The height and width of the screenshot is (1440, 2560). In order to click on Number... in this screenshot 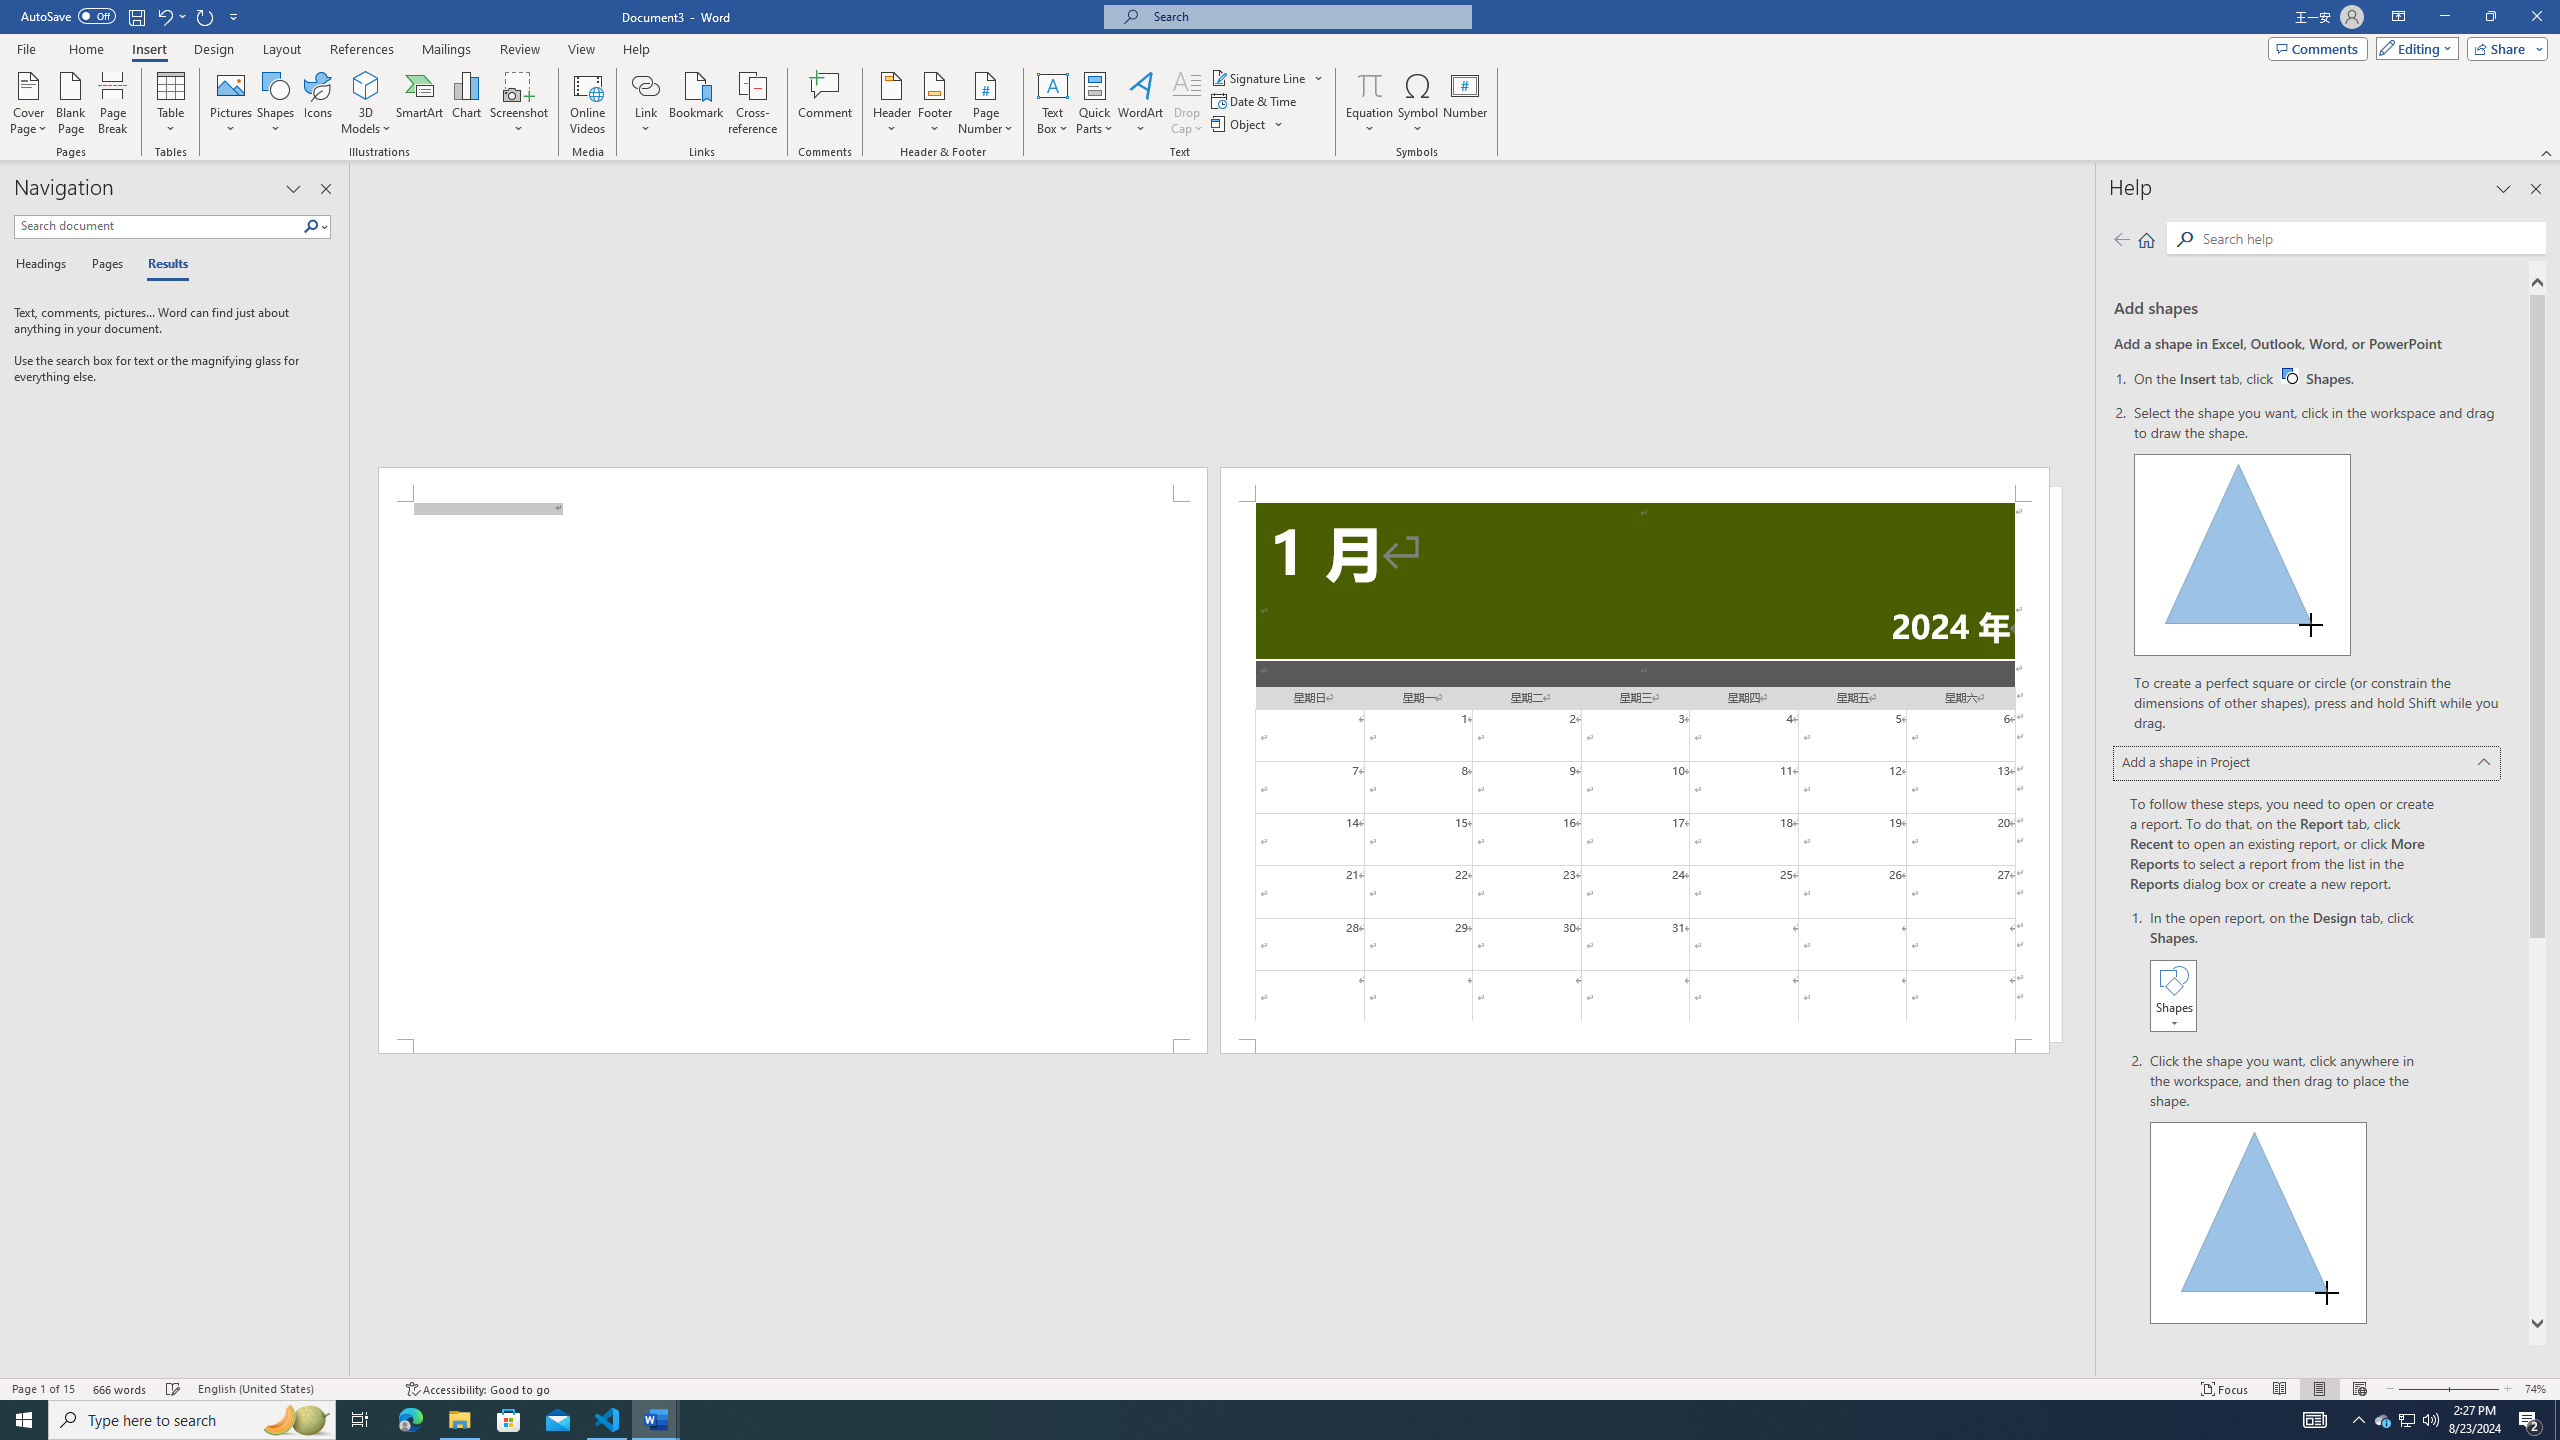, I will do `click(1465, 103)`.